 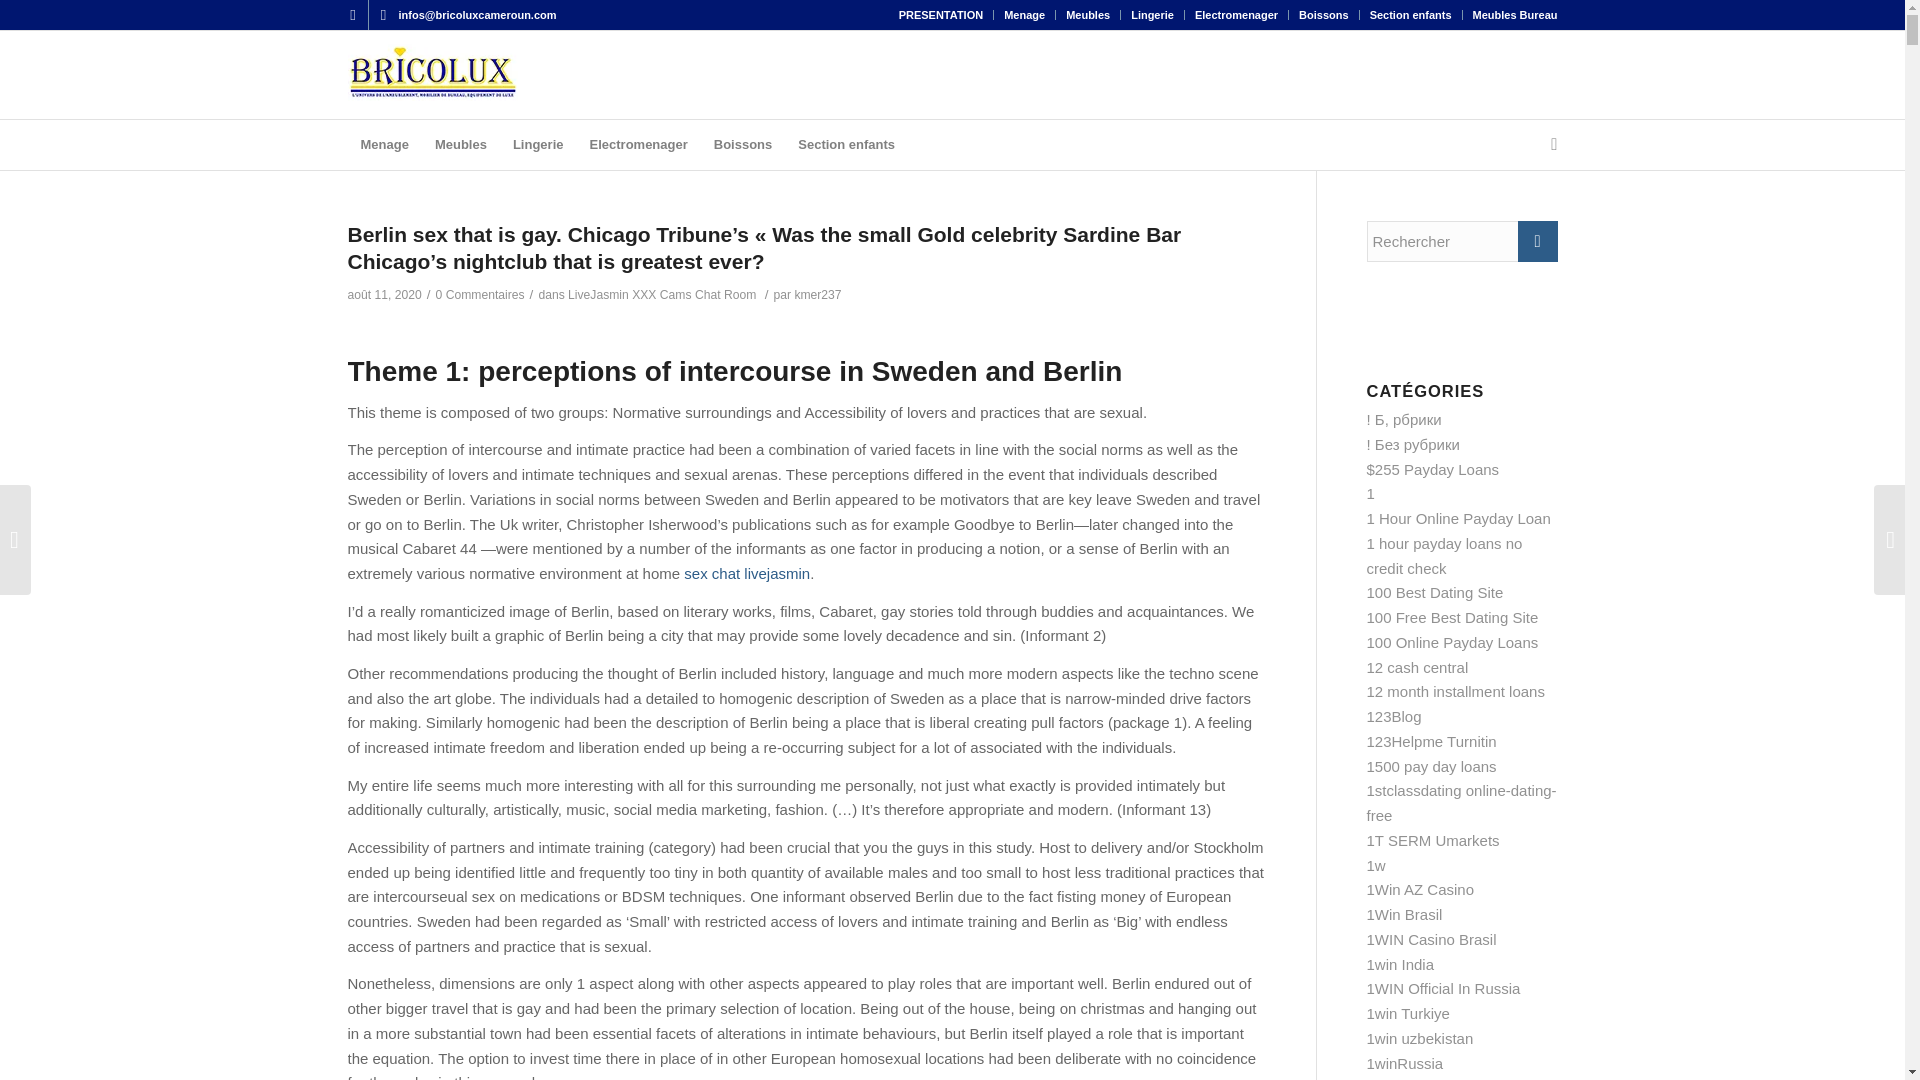 I want to click on Meubles, so click(x=1087, y=15).